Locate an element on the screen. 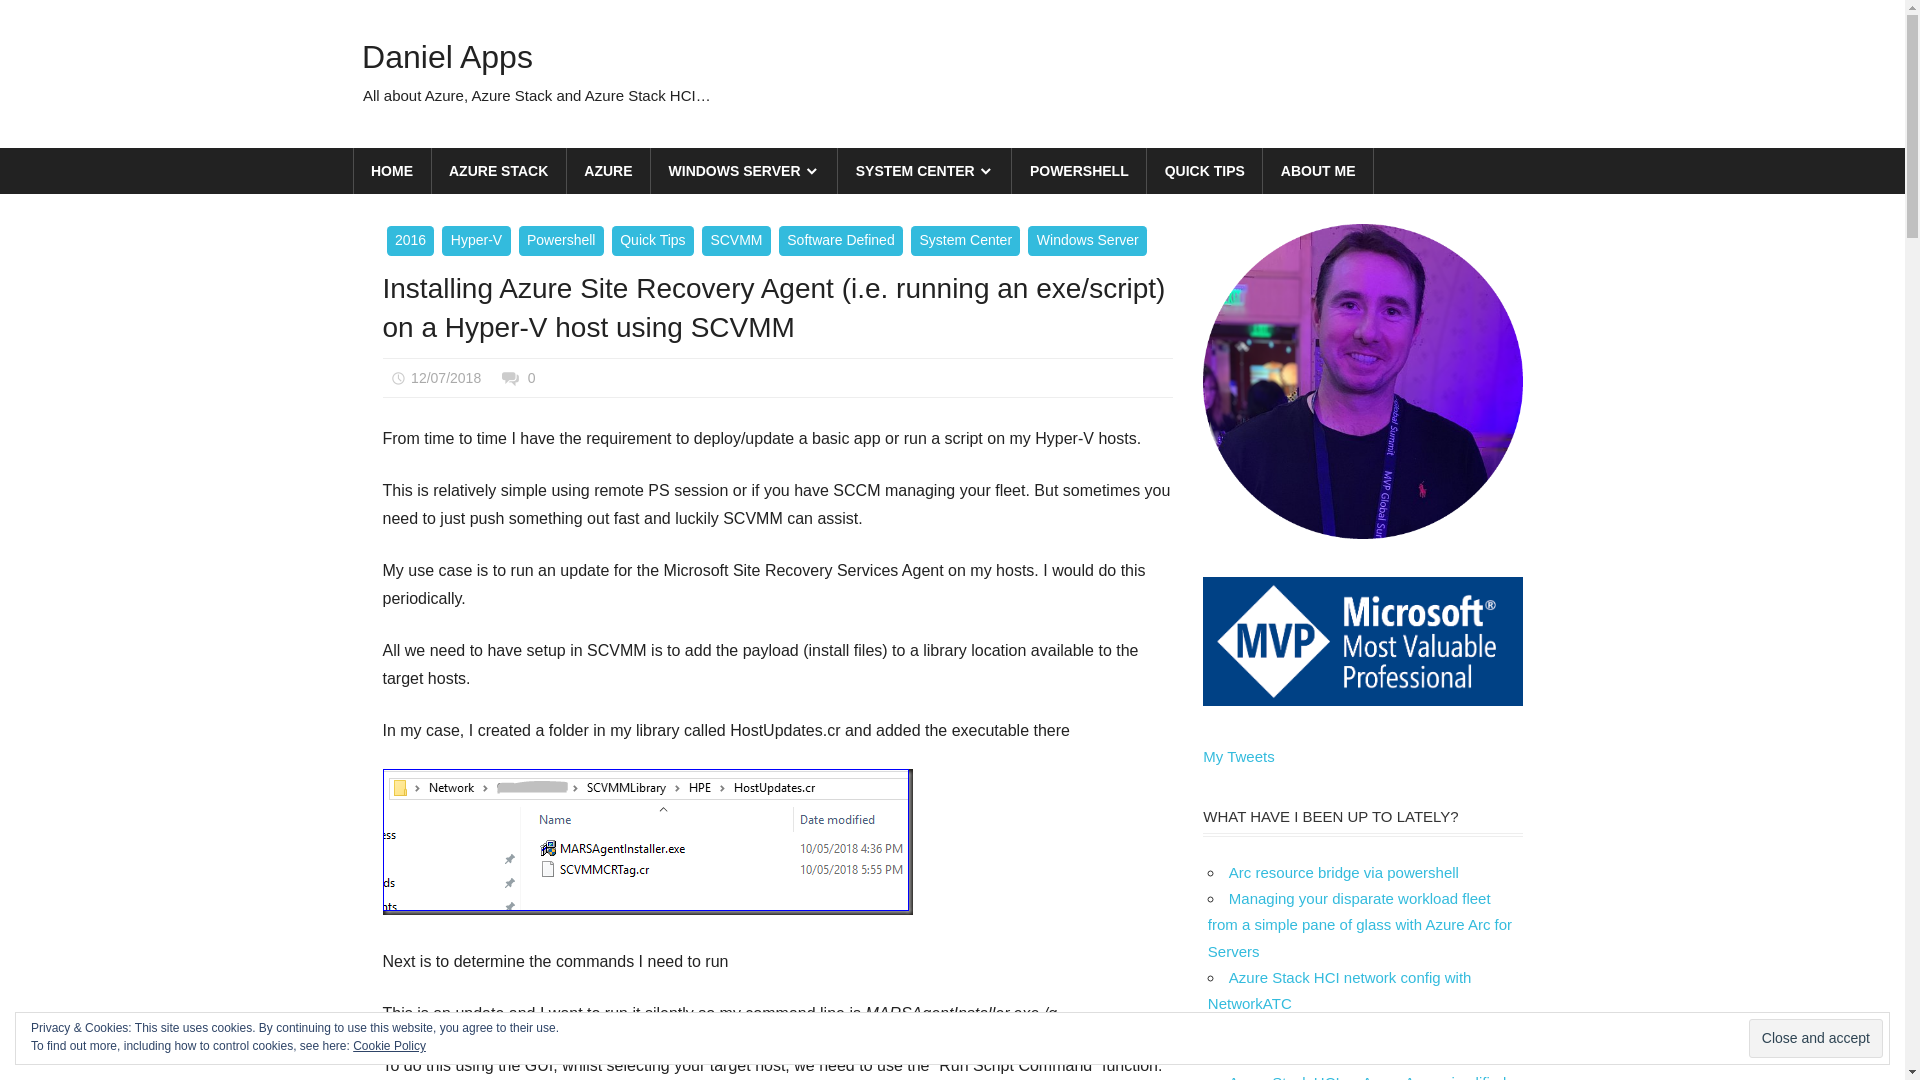 This screenshot has height=1080, width=1920. image is located at coordinates (647, 842).